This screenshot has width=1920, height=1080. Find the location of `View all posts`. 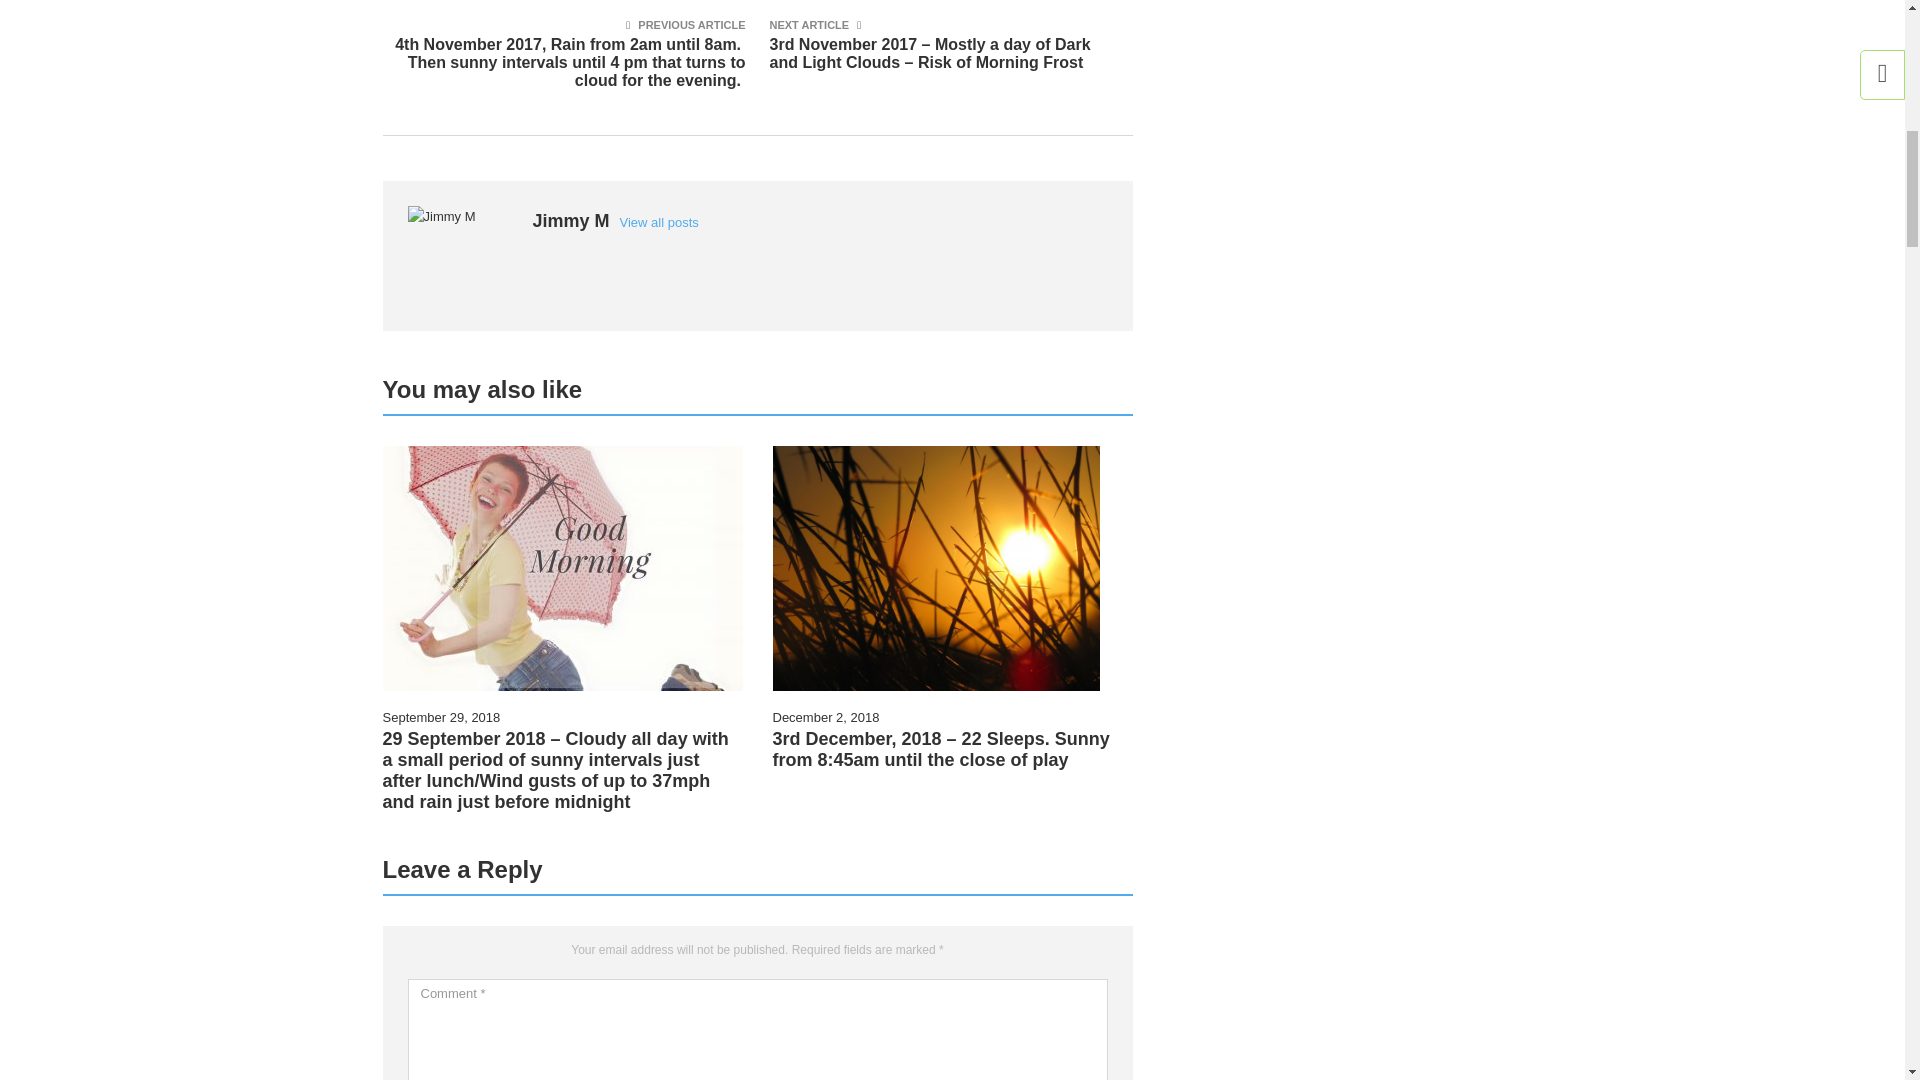

View all posts is located at coordinates (659, 222).